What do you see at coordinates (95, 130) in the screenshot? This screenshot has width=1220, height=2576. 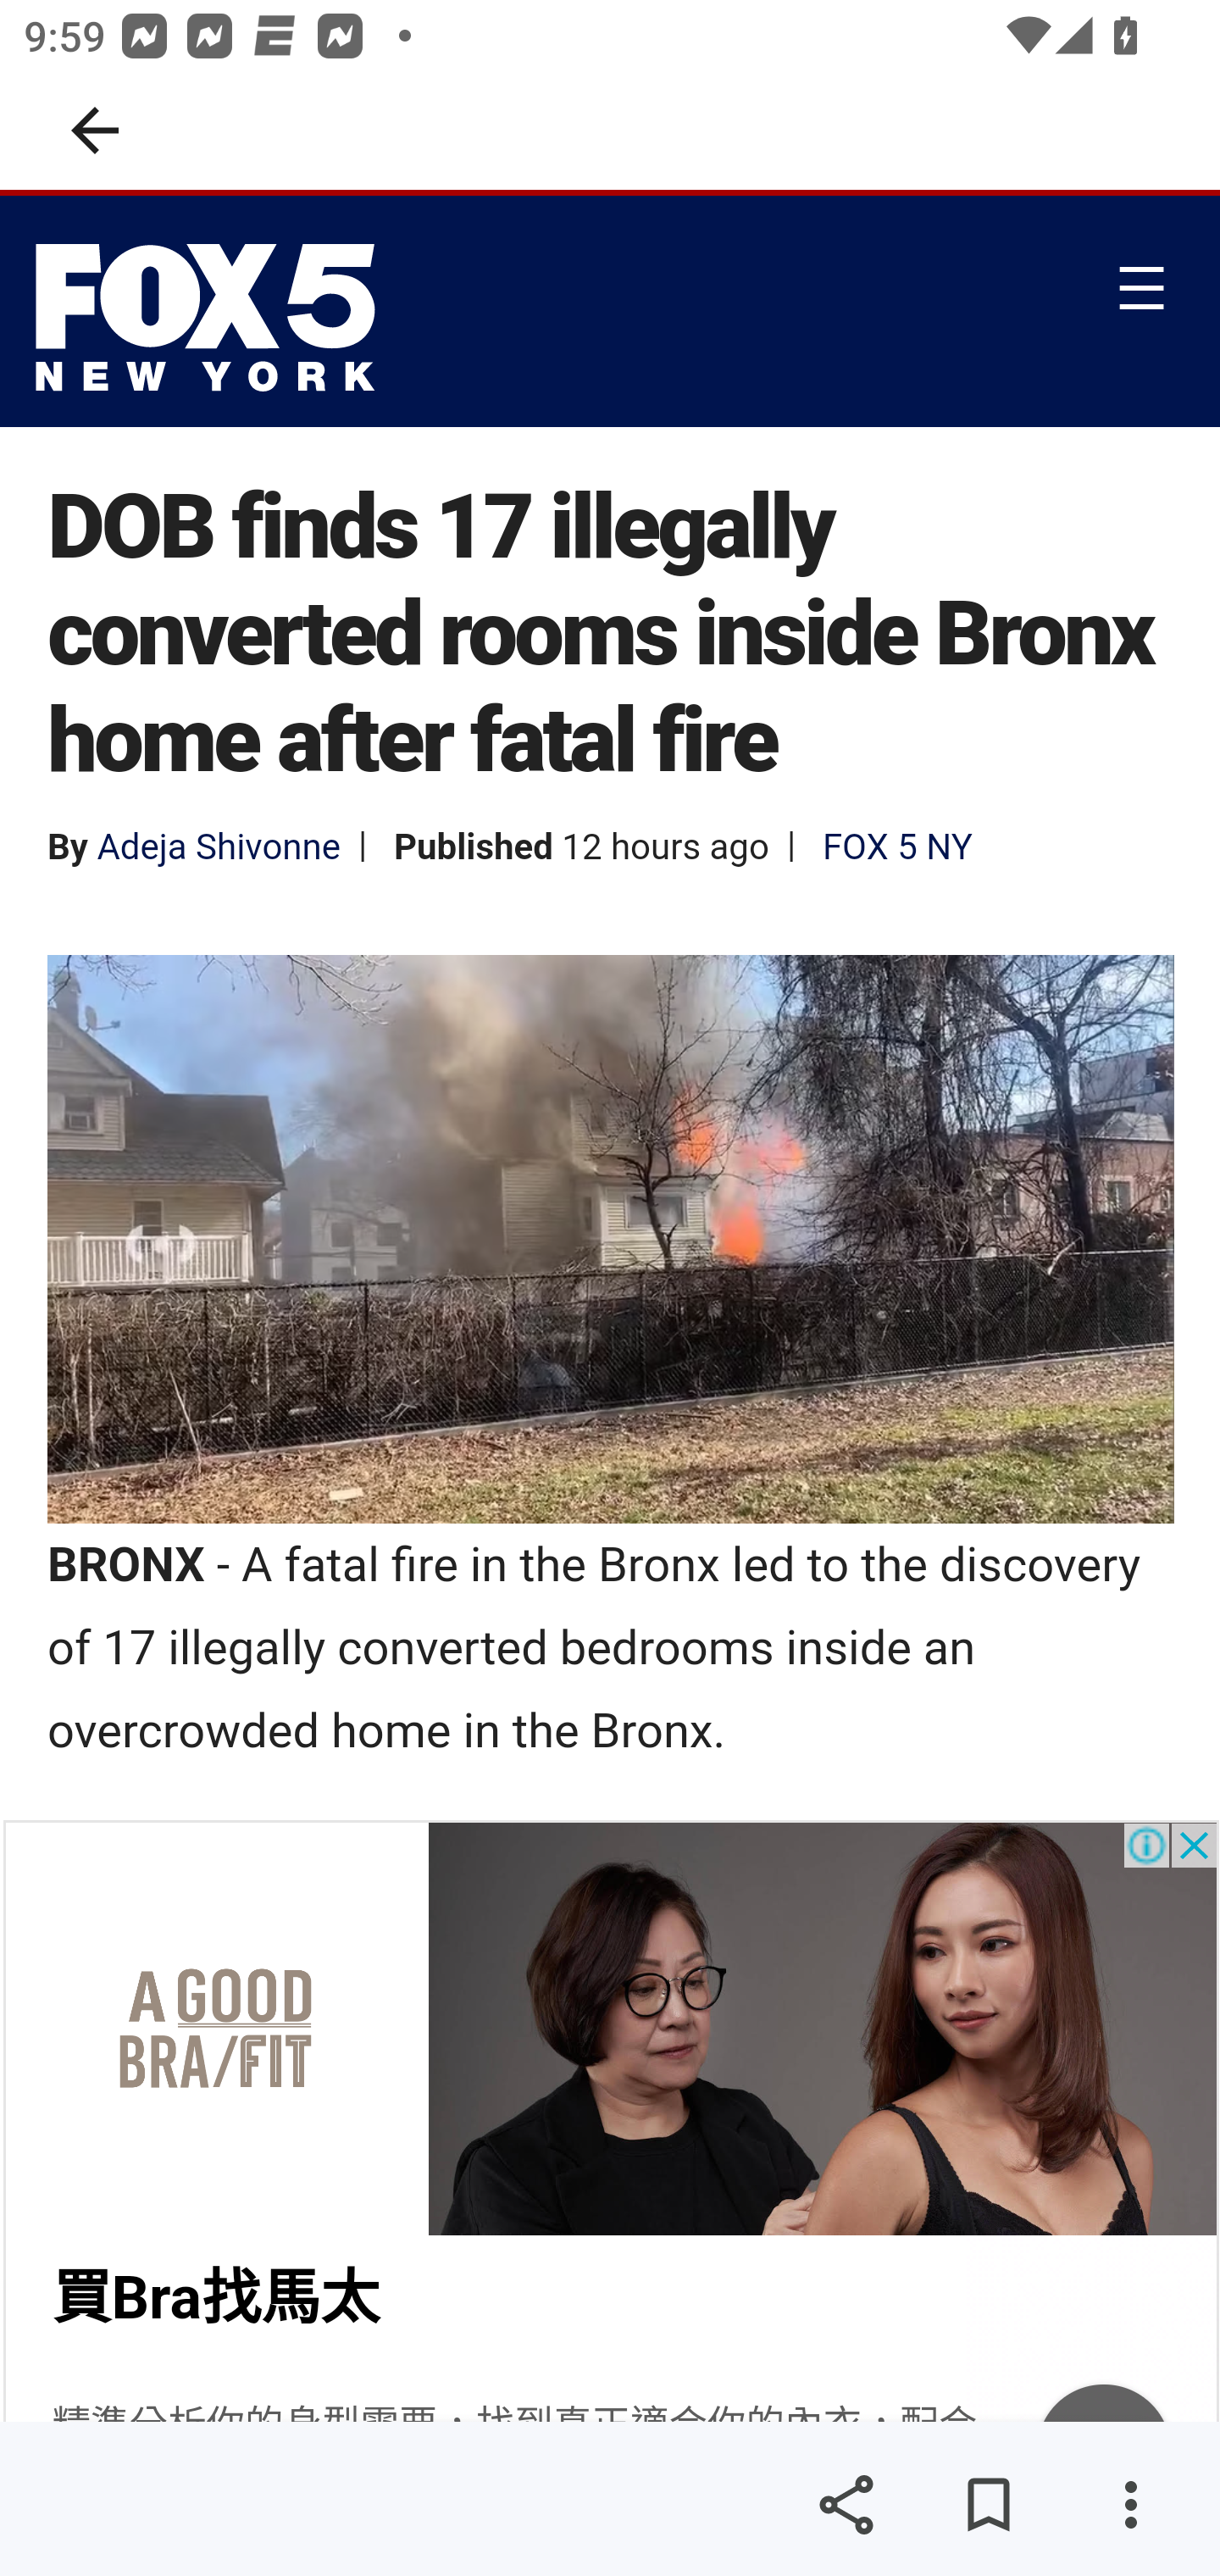 I see `Navigate up` at bounding box center [95, 130].